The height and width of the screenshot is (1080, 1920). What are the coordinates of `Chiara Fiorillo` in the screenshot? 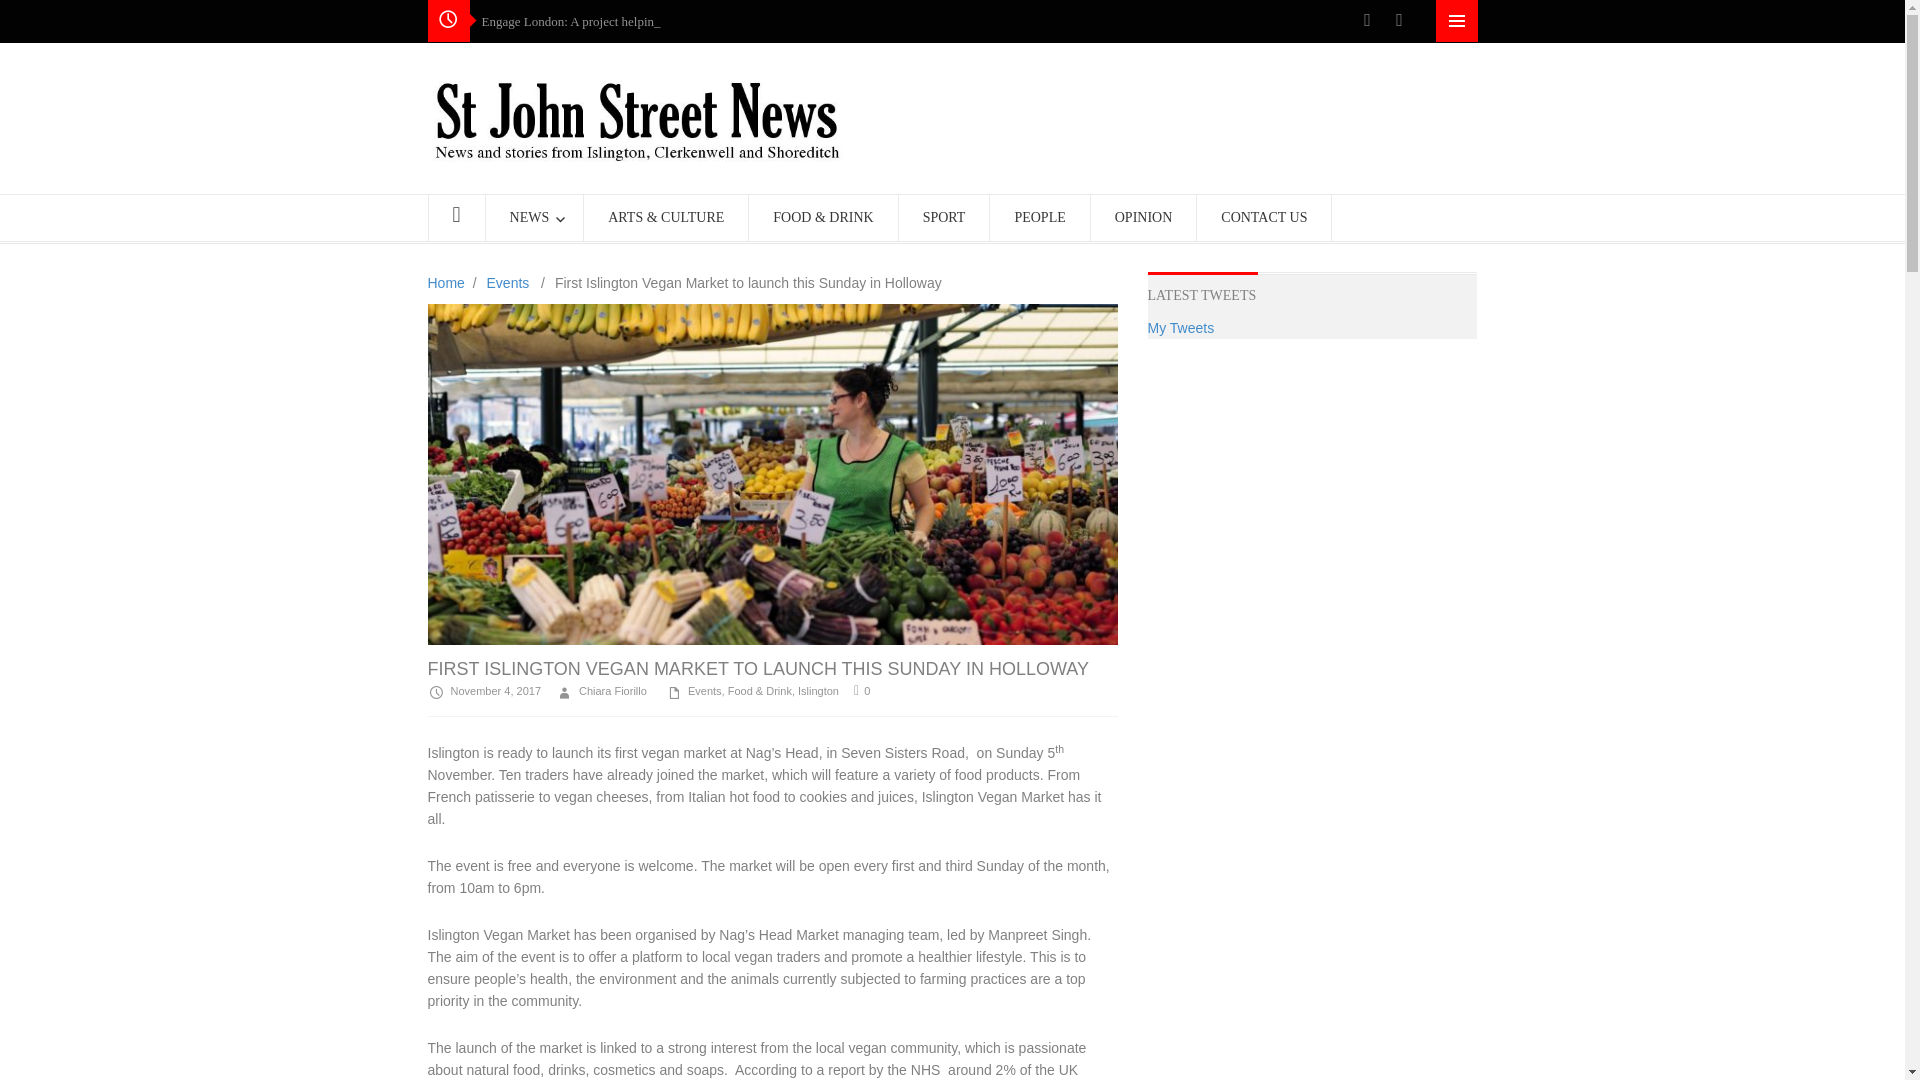 It's located at (602, 690).